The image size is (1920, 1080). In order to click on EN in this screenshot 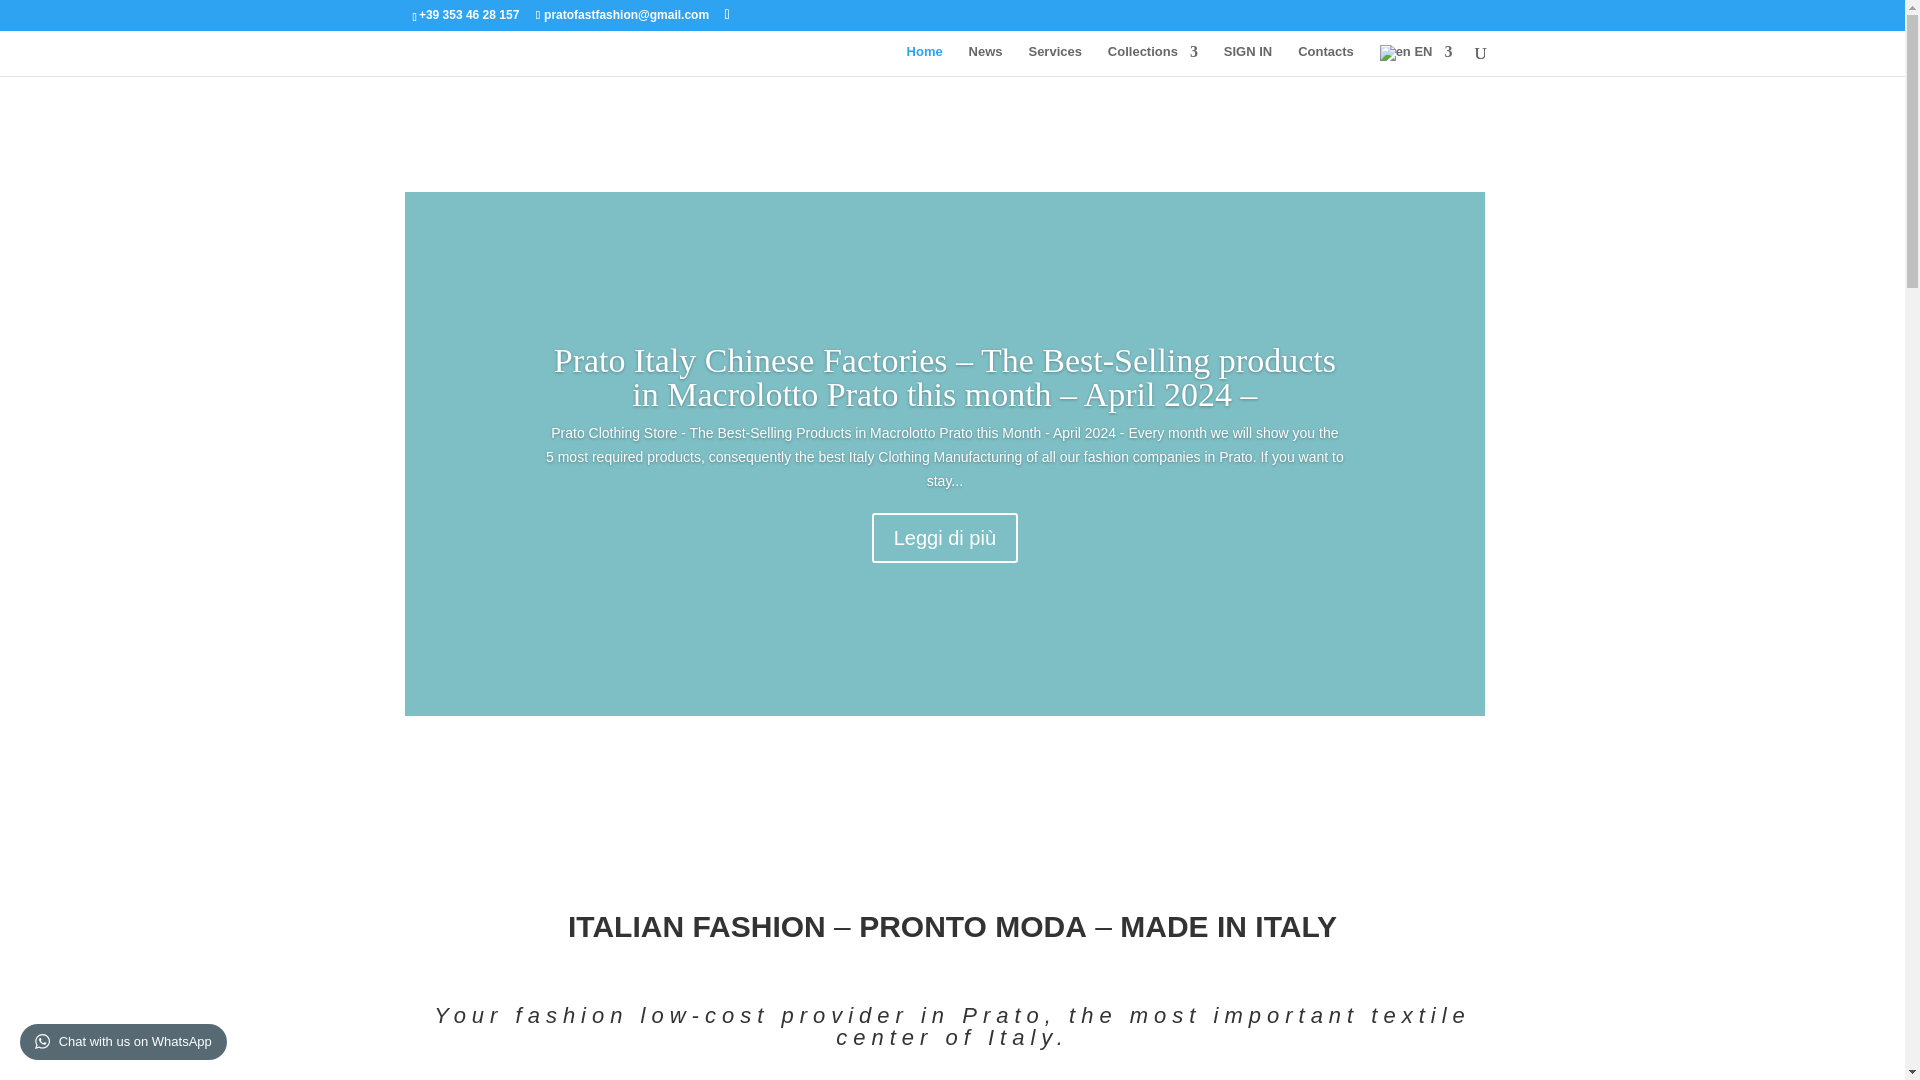, I will do `click(1416, 60)`.